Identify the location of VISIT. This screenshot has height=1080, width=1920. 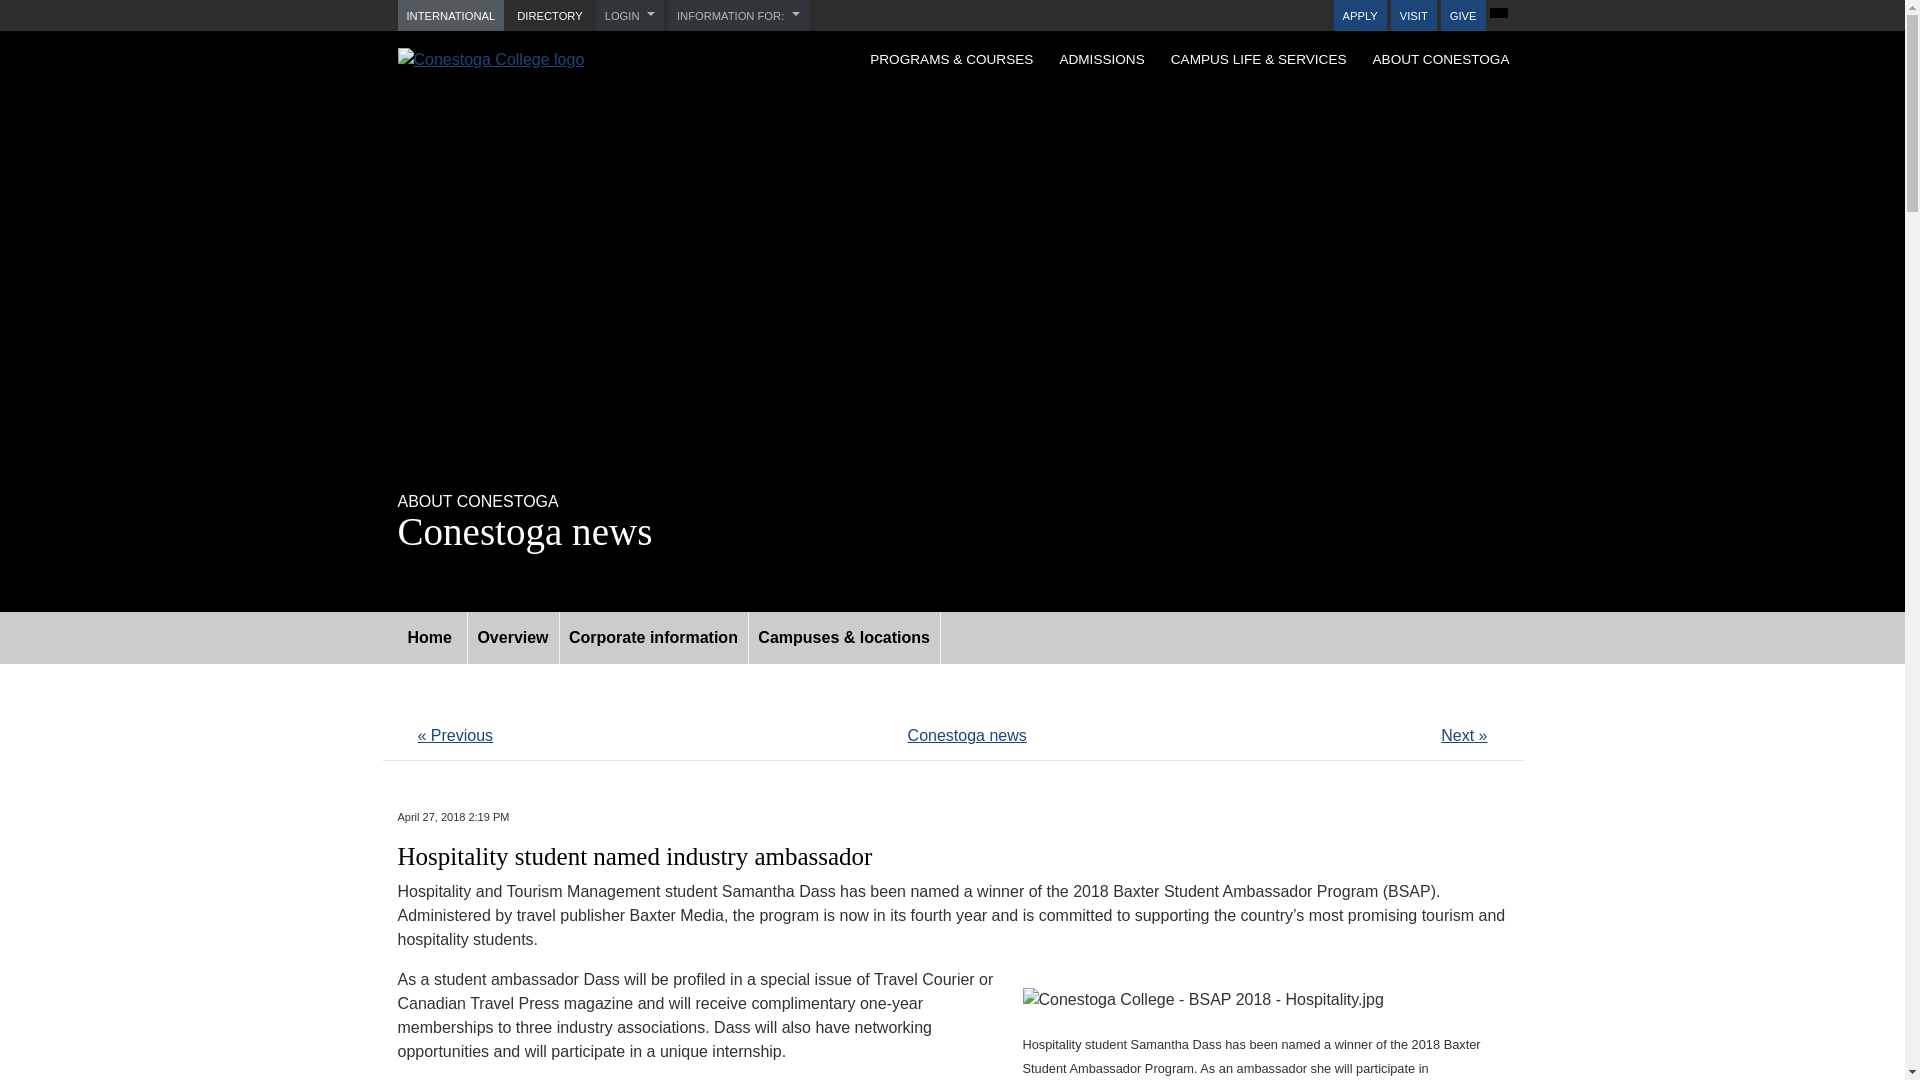
(1413, 16).